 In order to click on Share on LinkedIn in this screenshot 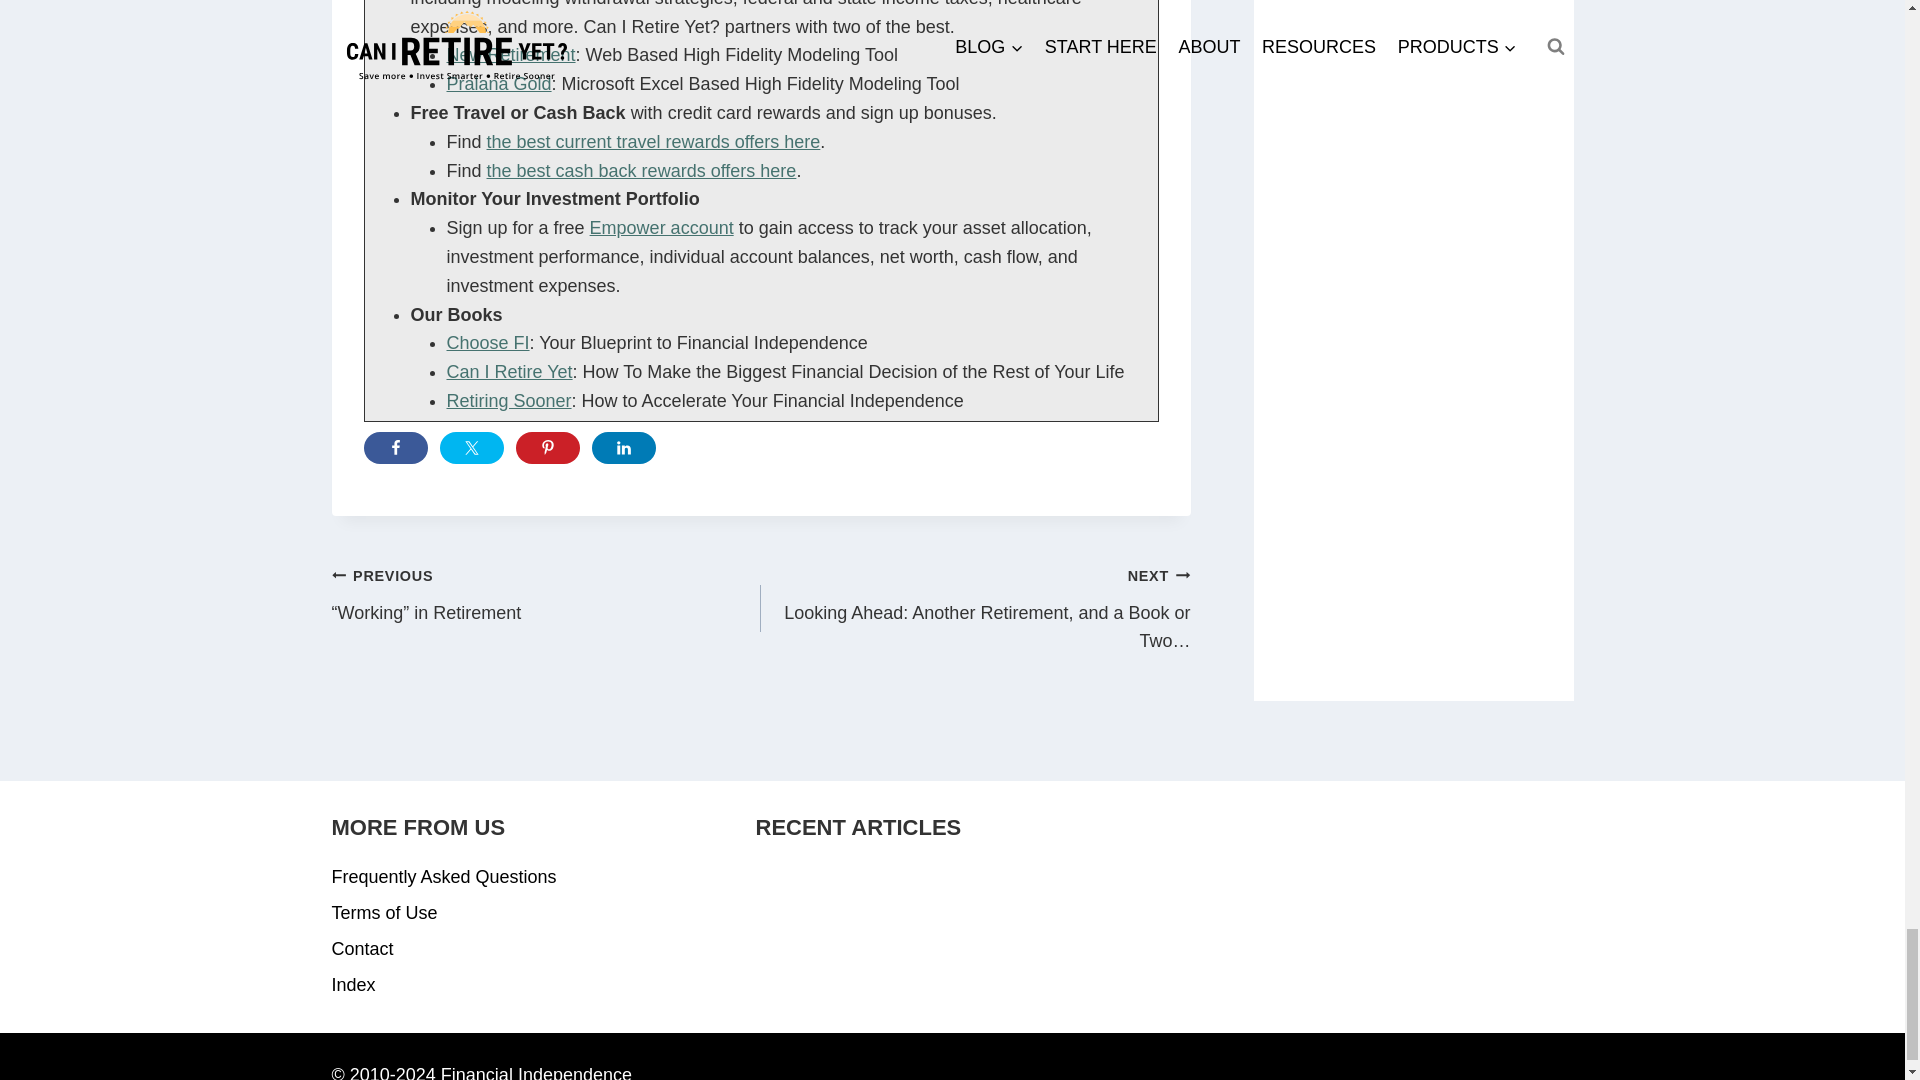, I will do `click(624, 448)`.